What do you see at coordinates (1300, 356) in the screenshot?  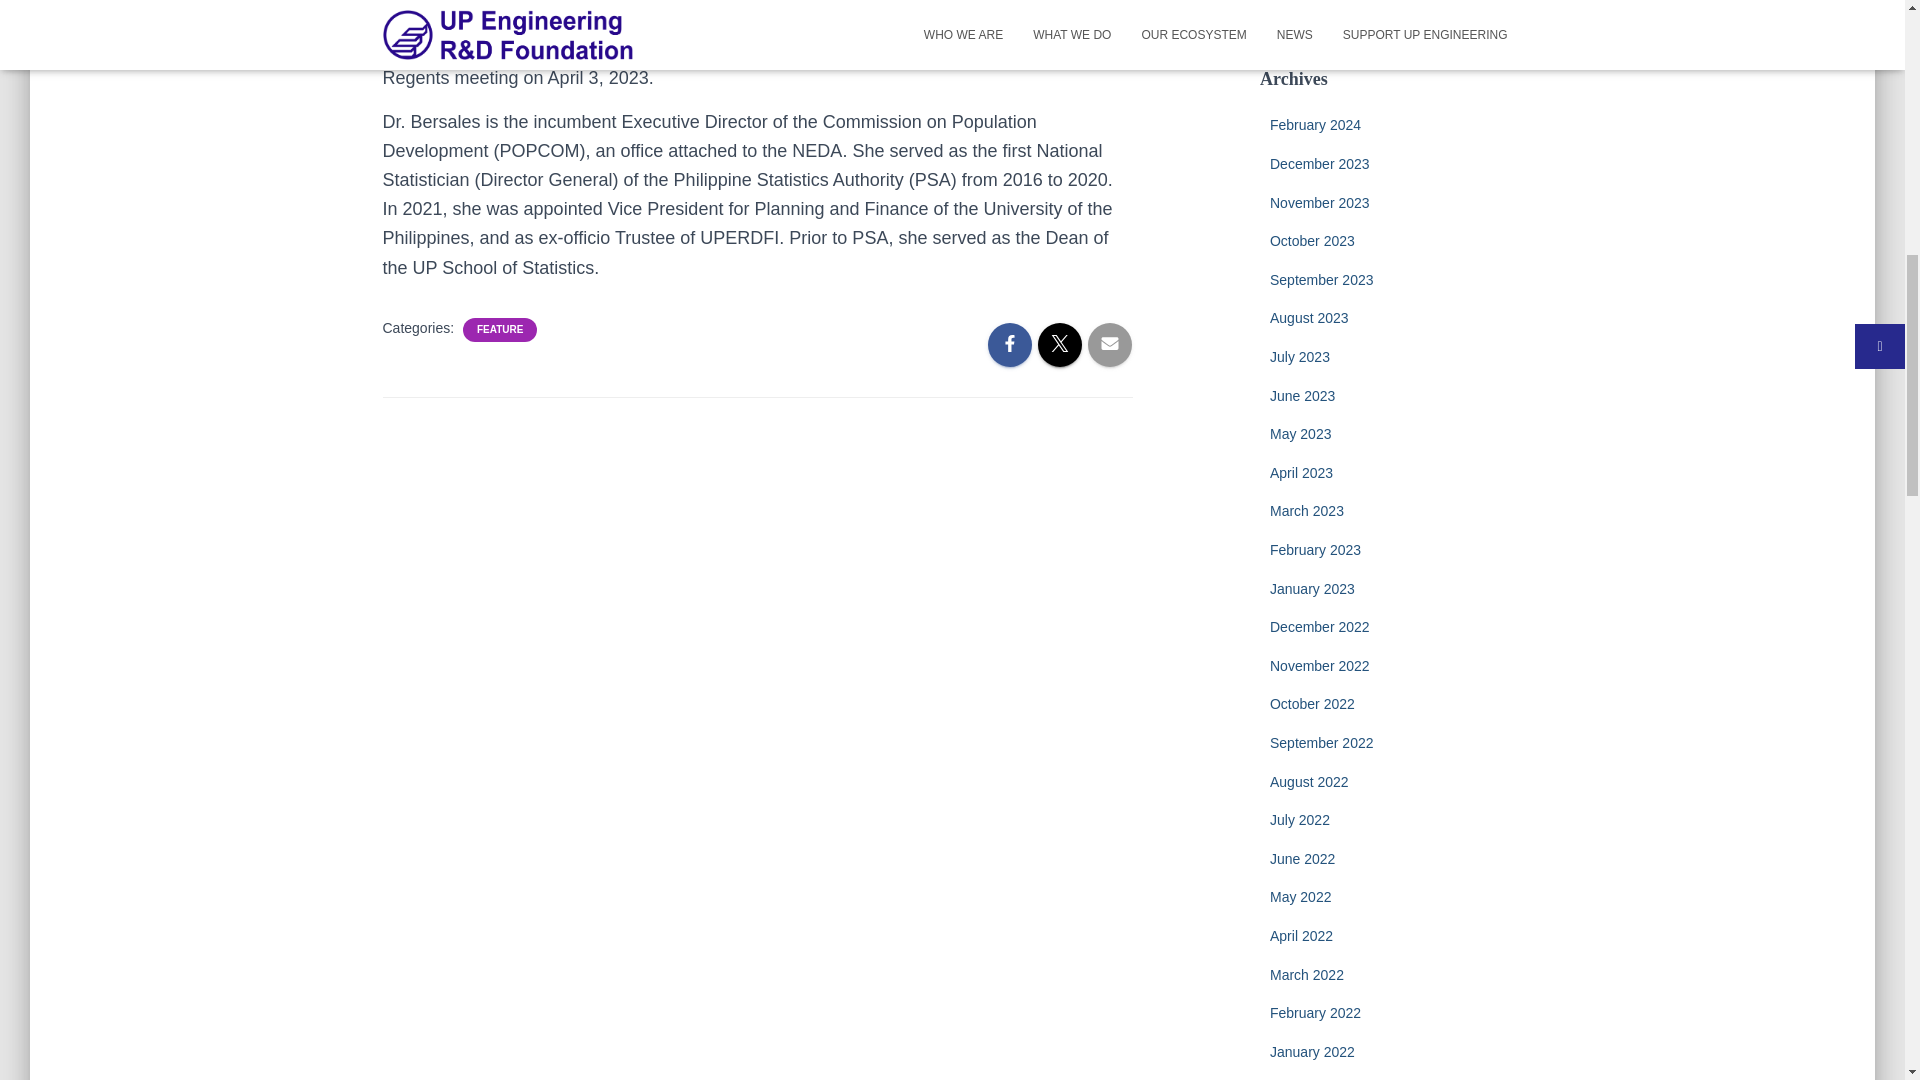 I see `July 2023` at bounding box center [1300, 356].